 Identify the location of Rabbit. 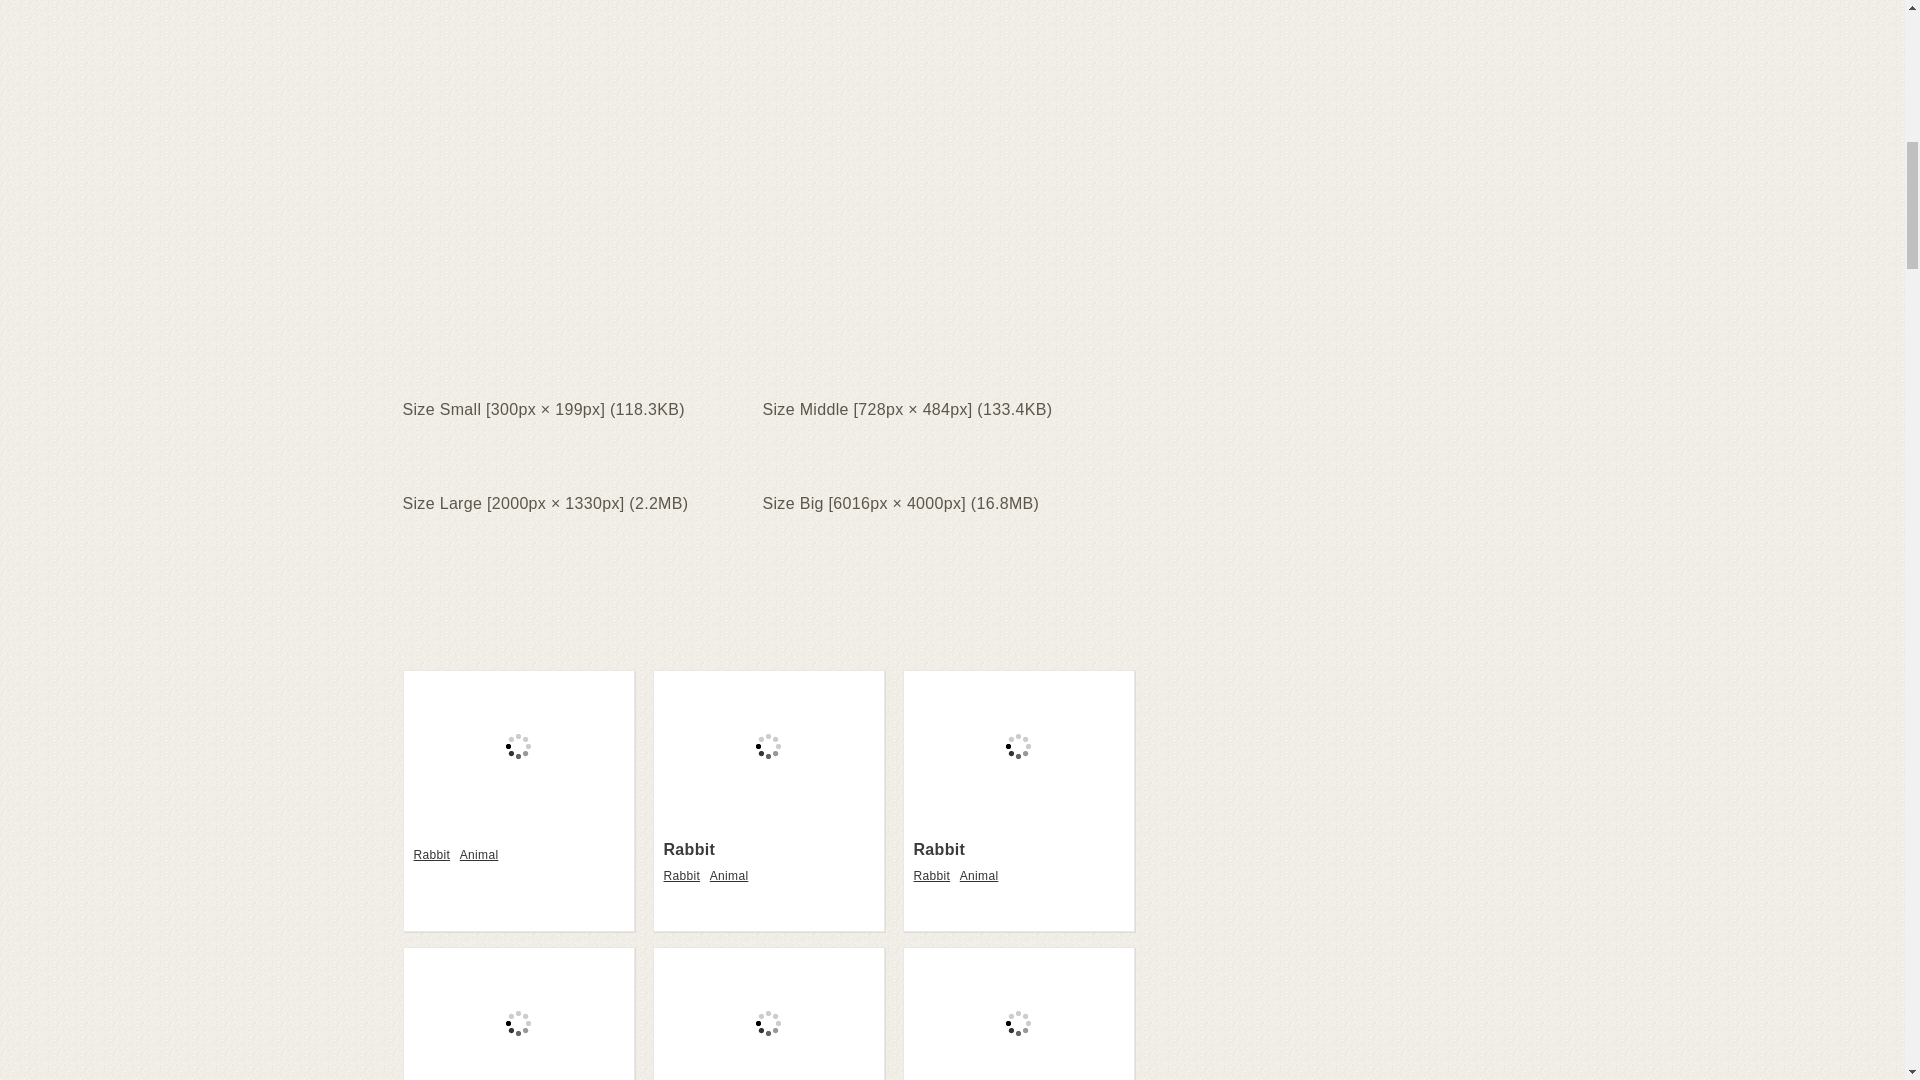
(435, 855).